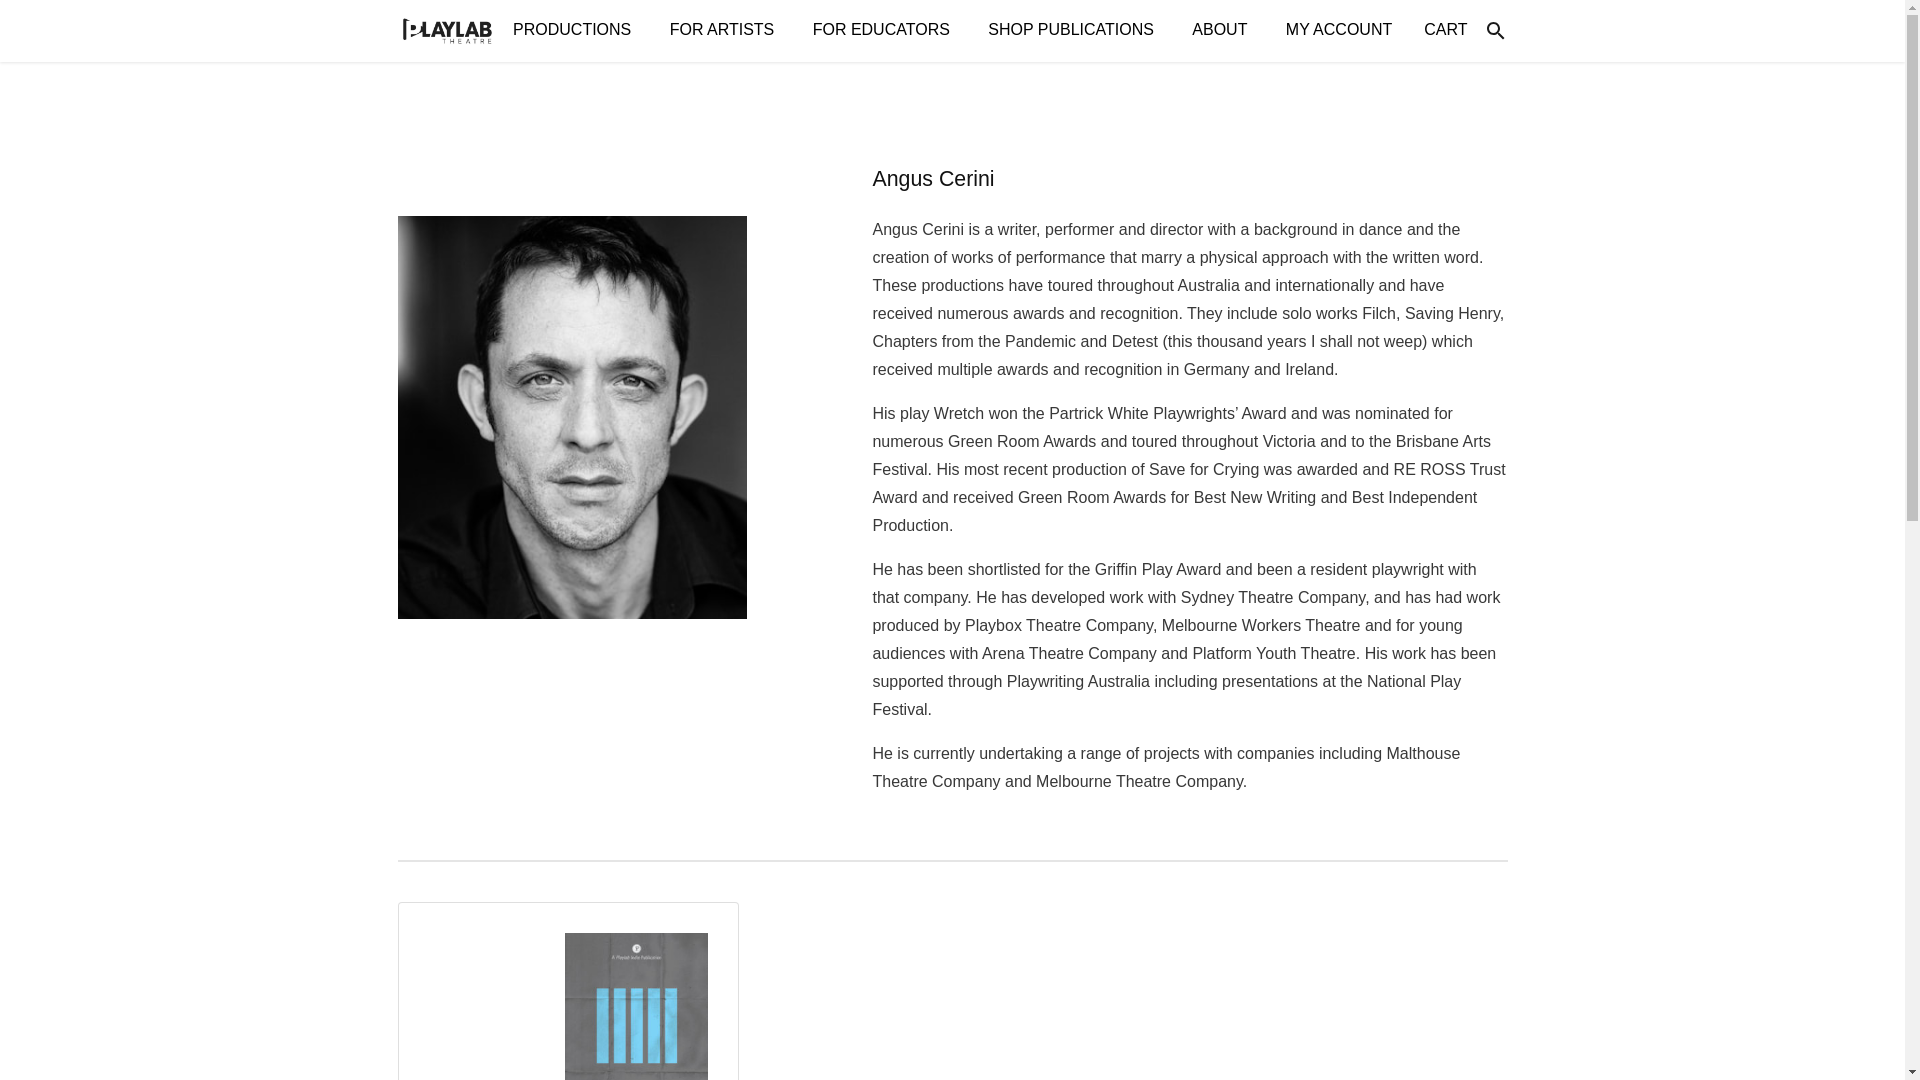 This screenshot has width=1920, height=1080. What do you see at coordinates (884, 30) in the screenshot?
I see `FOR EDUCATORS` at bounding box center [884, 30].